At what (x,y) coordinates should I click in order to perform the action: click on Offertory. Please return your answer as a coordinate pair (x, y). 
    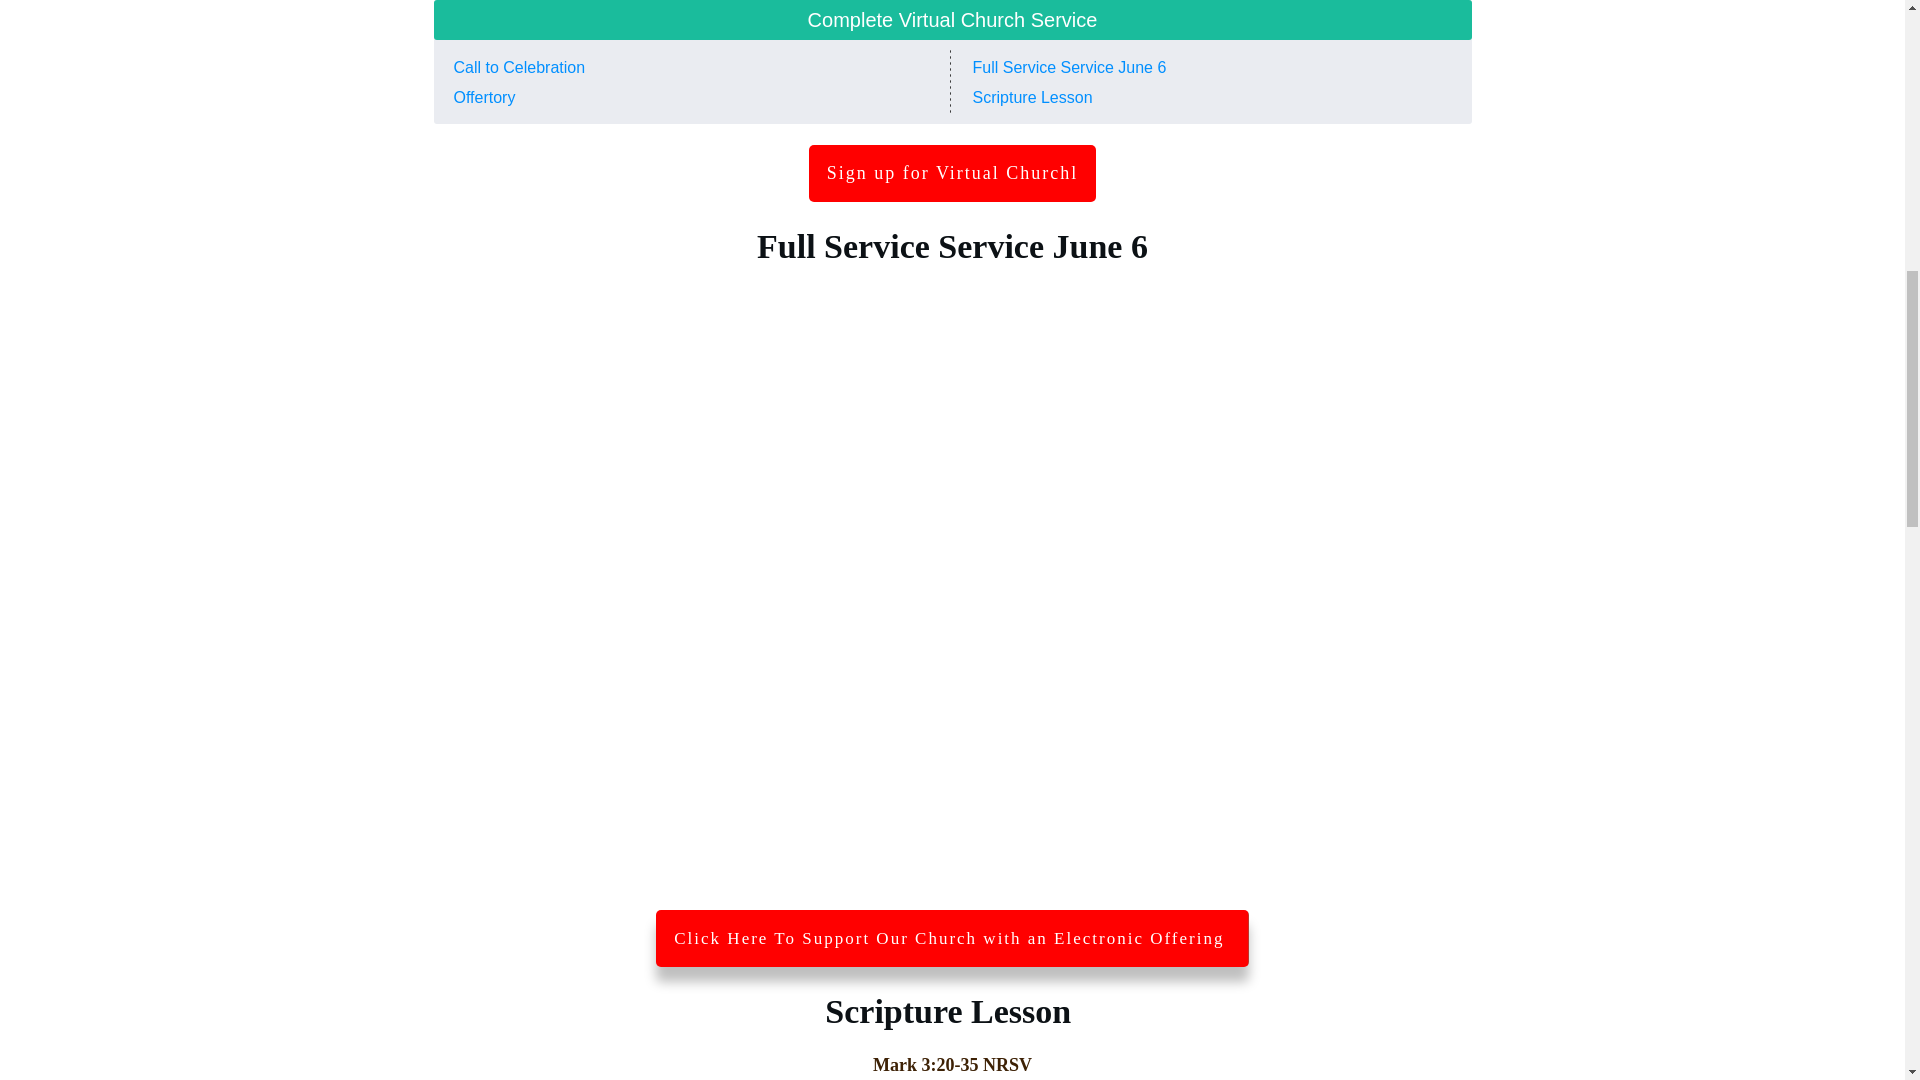
    Looking at the image, I should click on (484, 96).